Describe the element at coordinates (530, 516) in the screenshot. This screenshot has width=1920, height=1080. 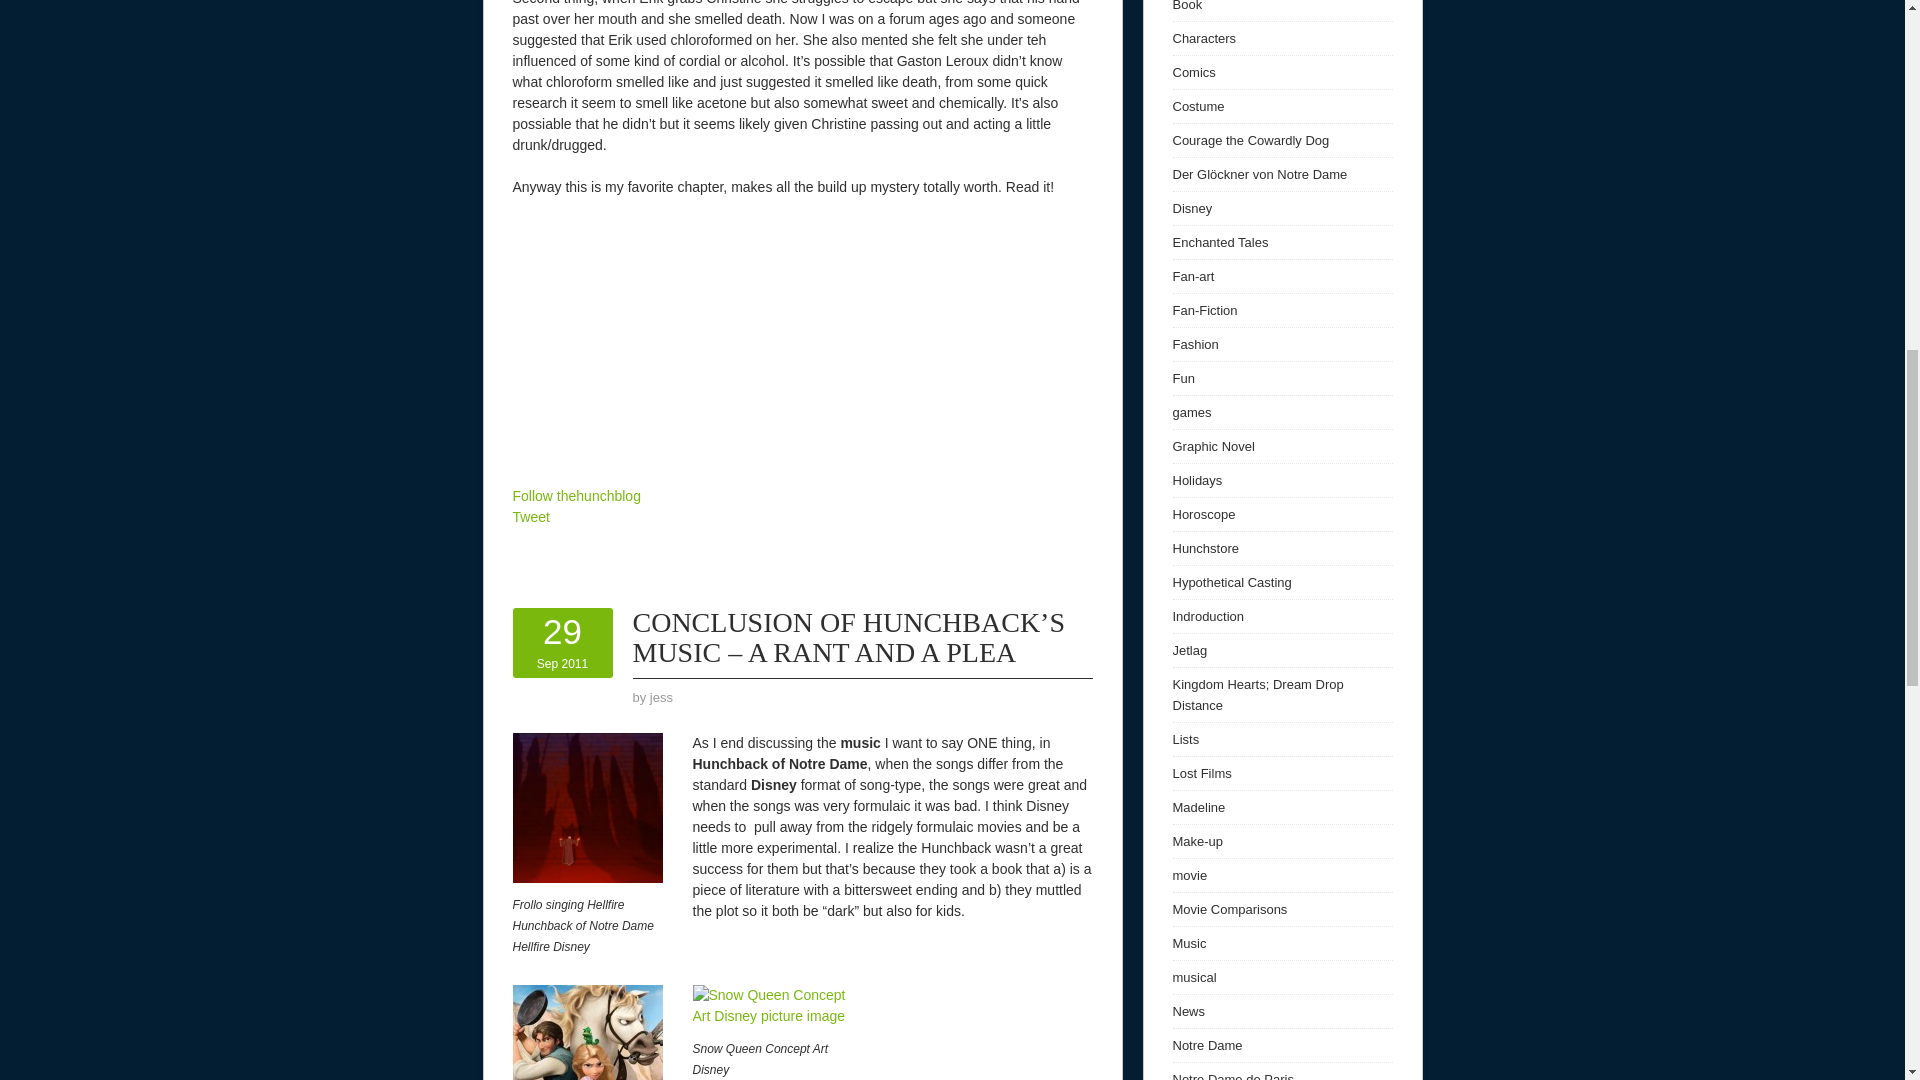
I see `Tangled Promotion Poster Disney` at that location.